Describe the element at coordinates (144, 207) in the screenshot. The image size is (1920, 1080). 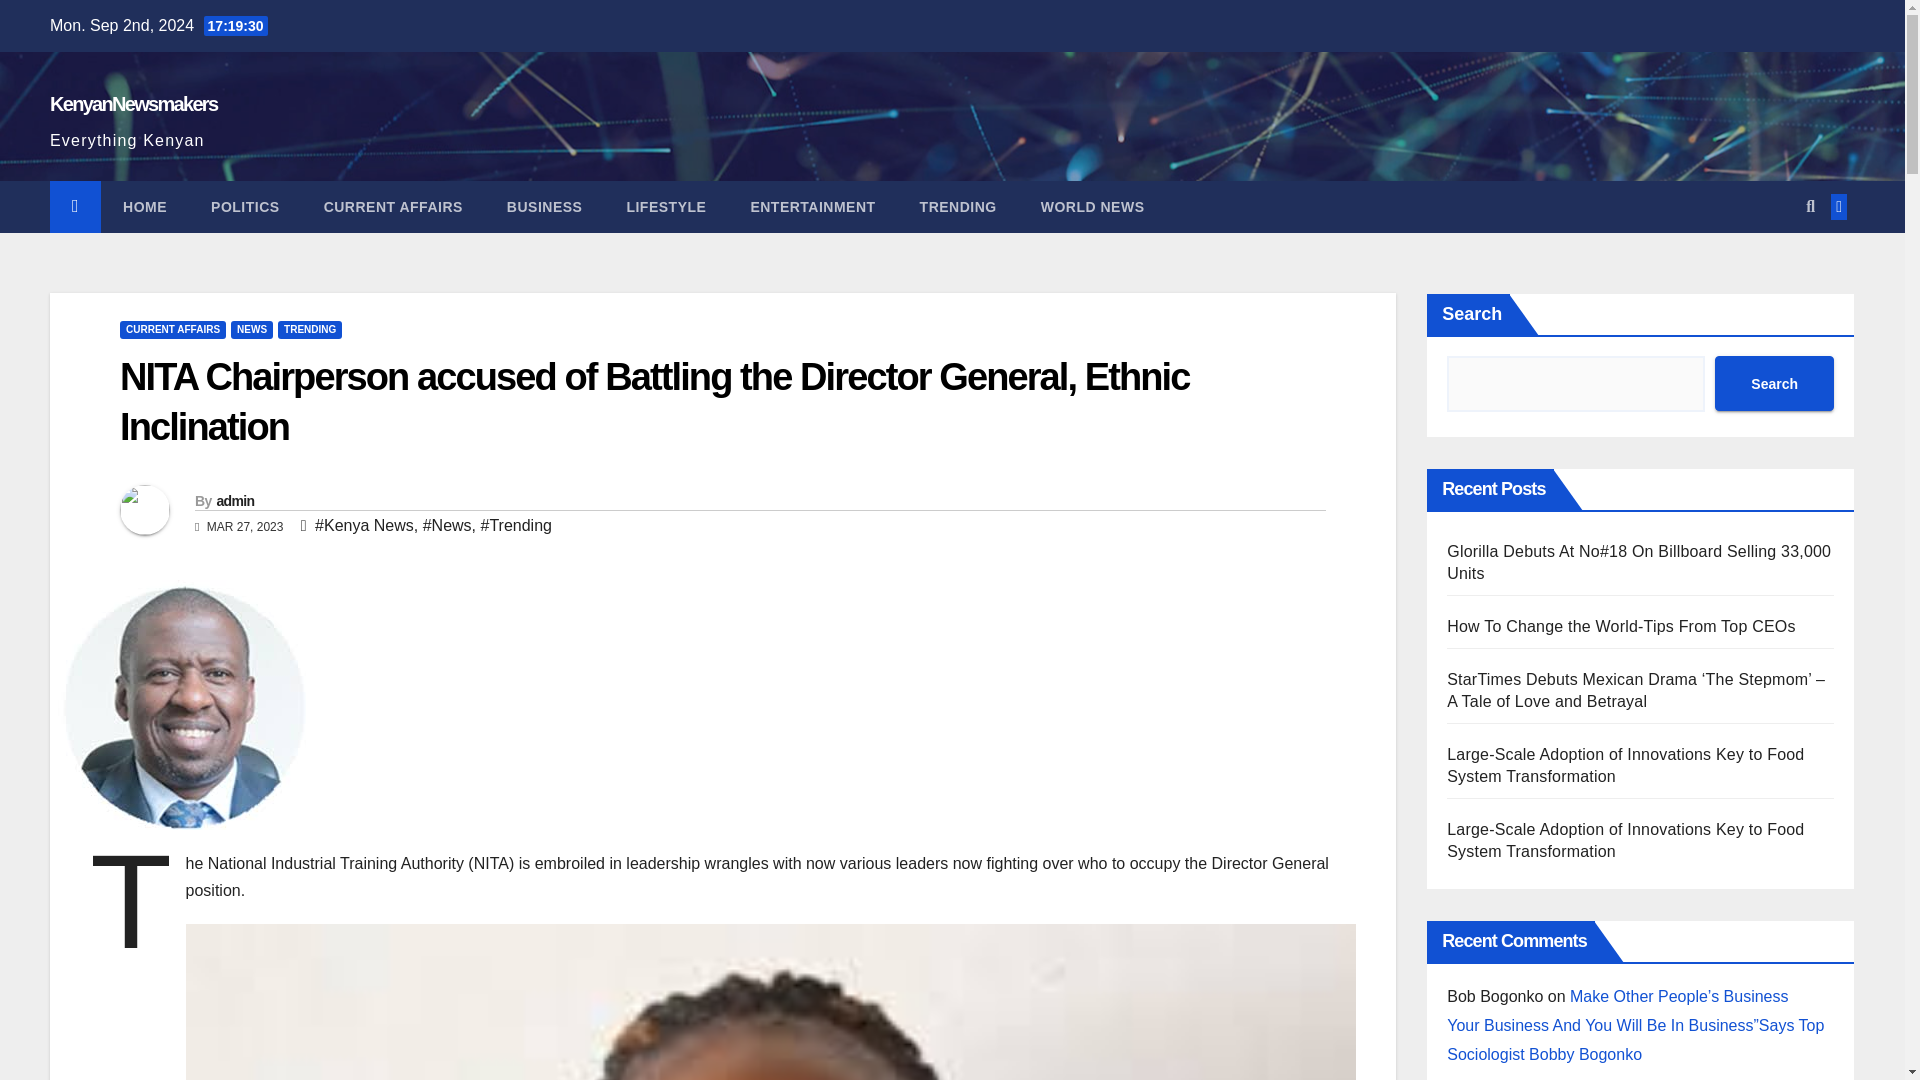
I see `Home` at that location.